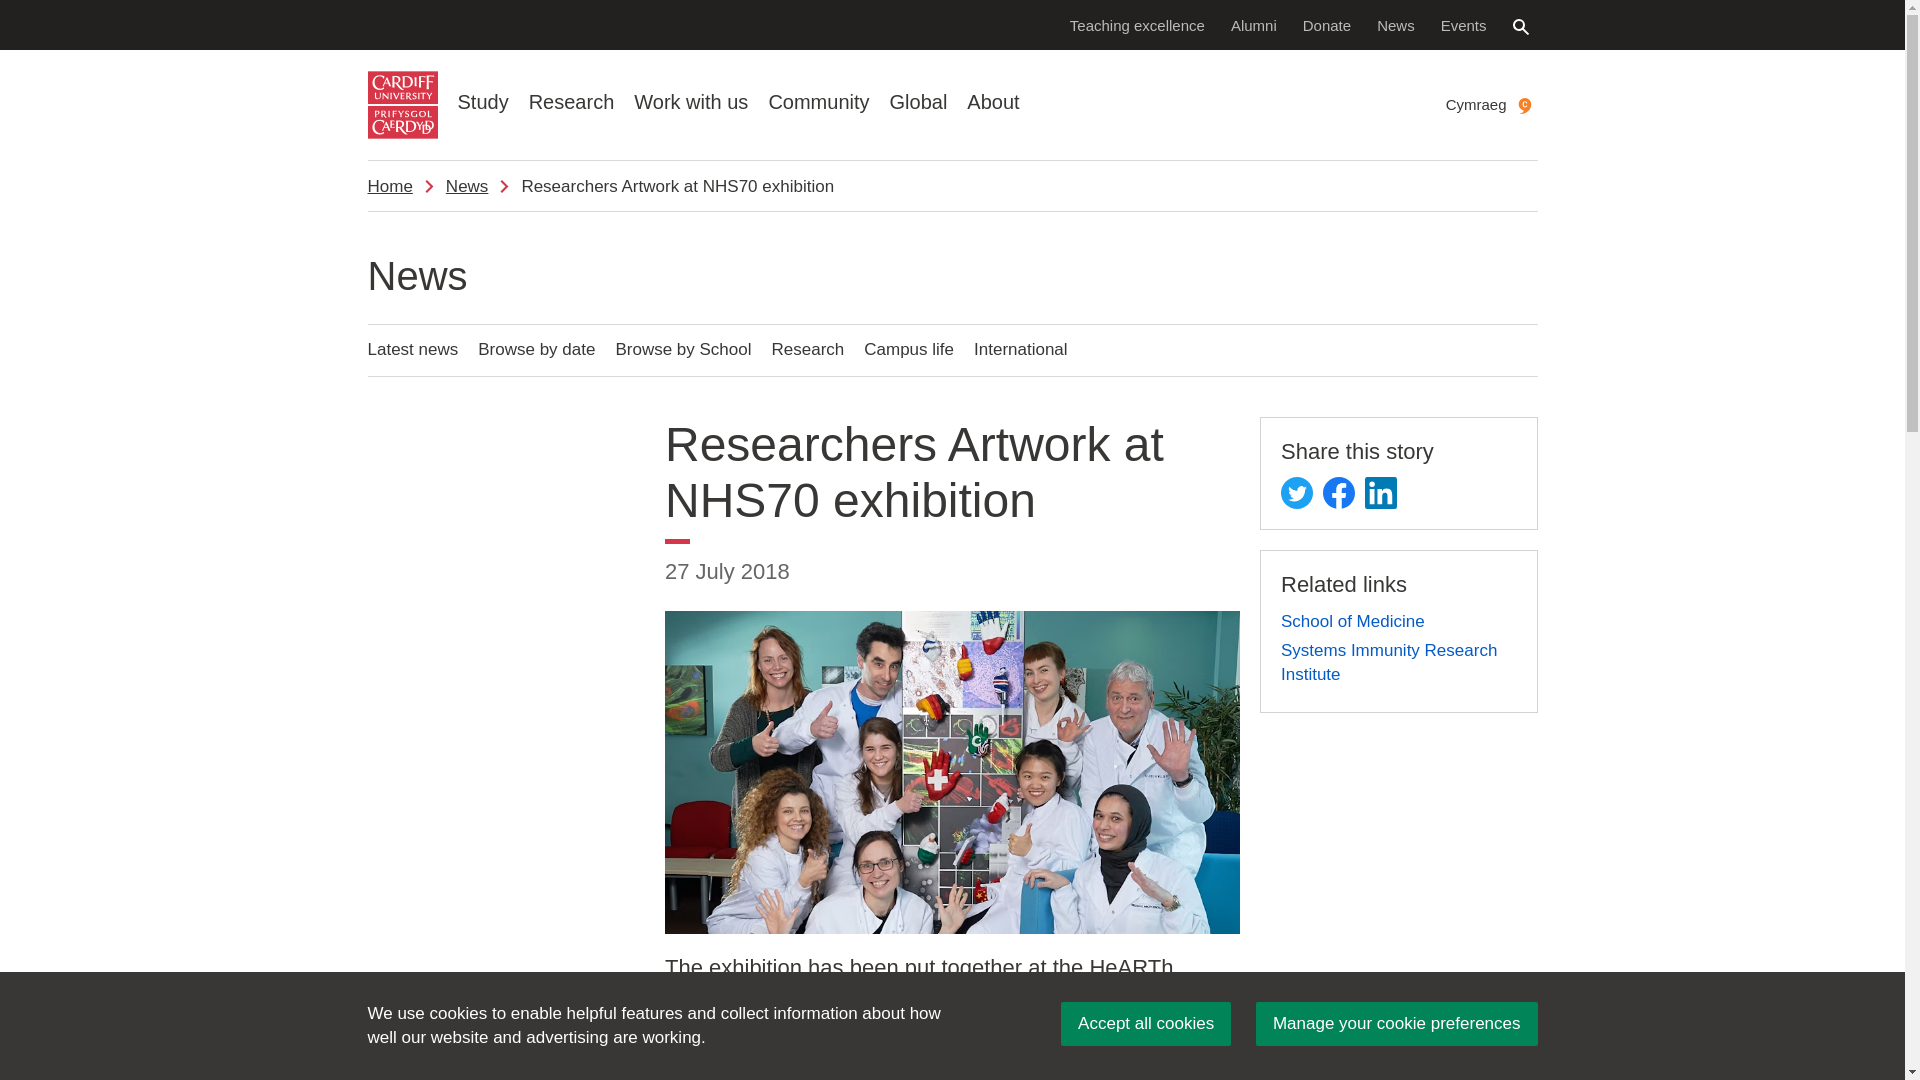 Image resolution: width=1920 pixels, height=1080 pixels. I want to click on Cardiff University logo, so click(402, 105).